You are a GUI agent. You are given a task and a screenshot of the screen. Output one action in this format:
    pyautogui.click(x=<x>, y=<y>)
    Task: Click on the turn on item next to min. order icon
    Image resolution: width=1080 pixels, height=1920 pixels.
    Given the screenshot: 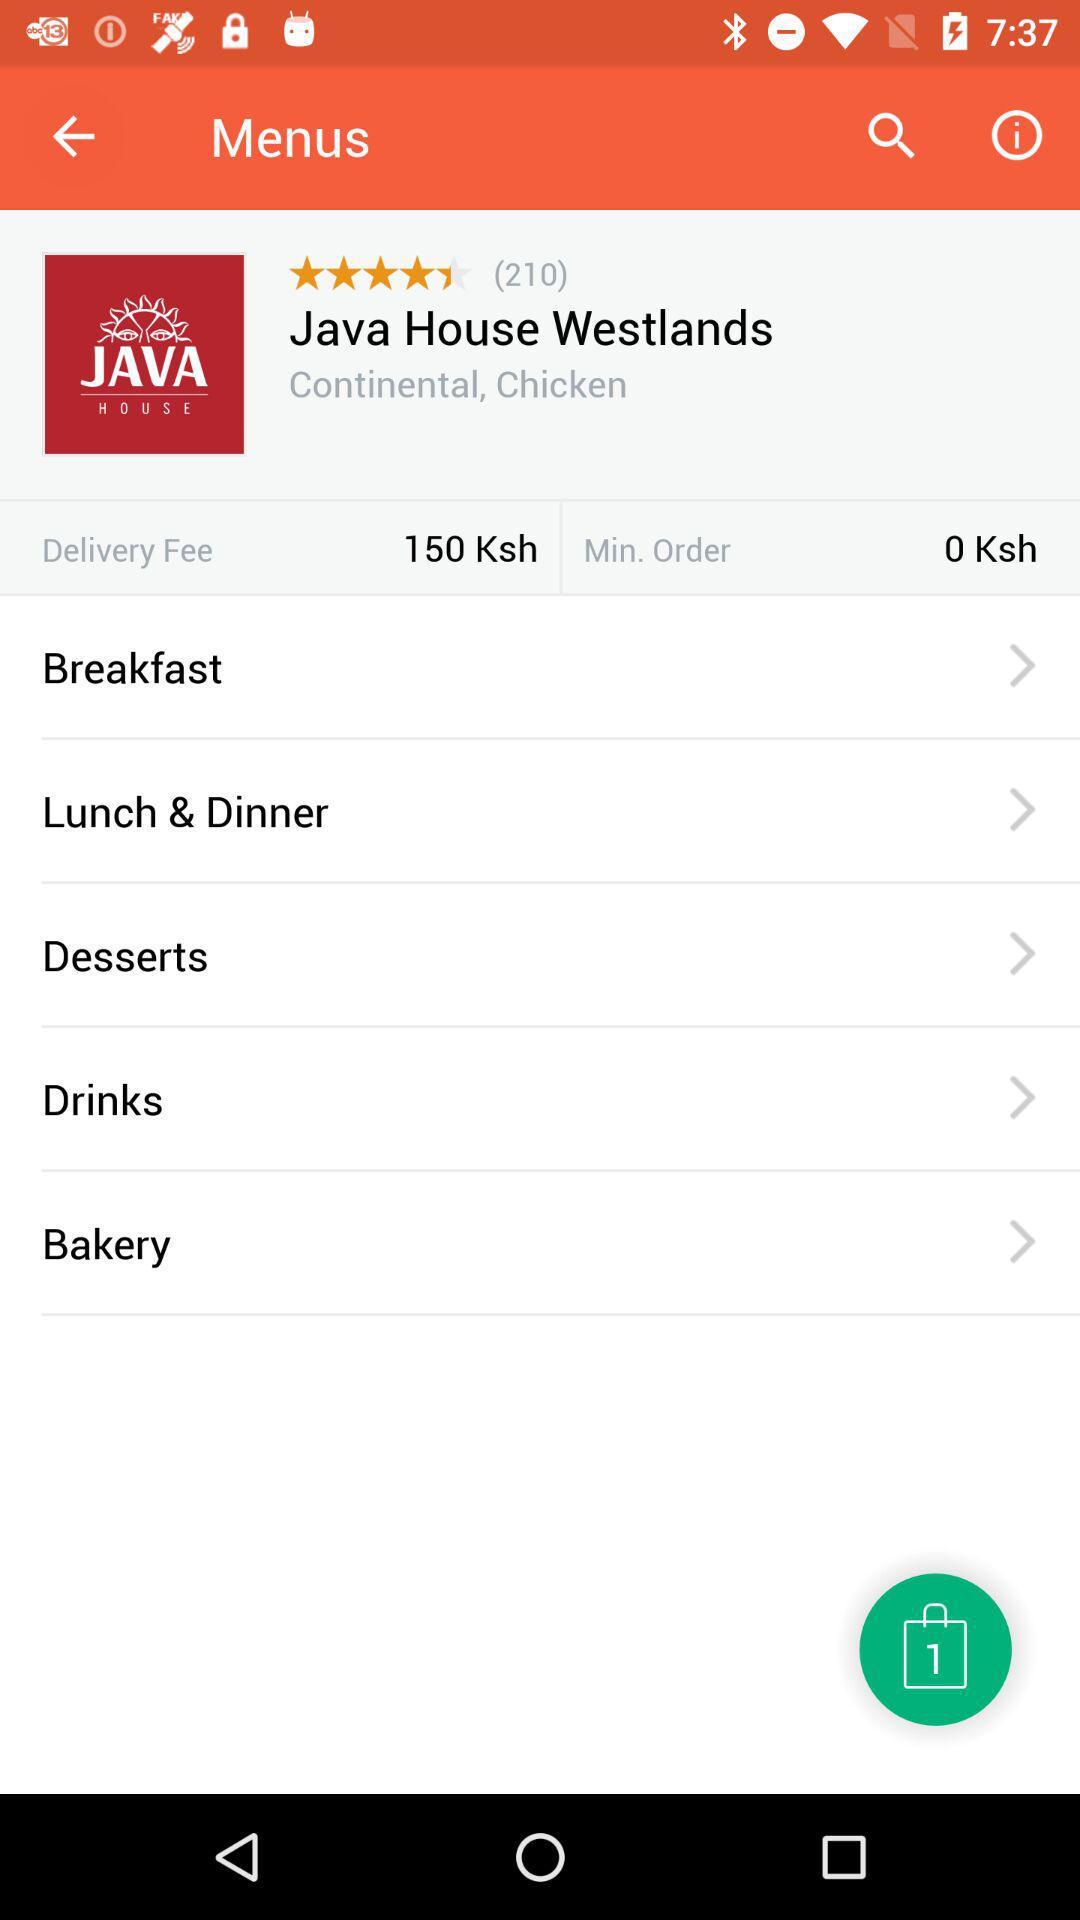 What is the action you would take?
    pyautogui.click(x=560, y=547)
    